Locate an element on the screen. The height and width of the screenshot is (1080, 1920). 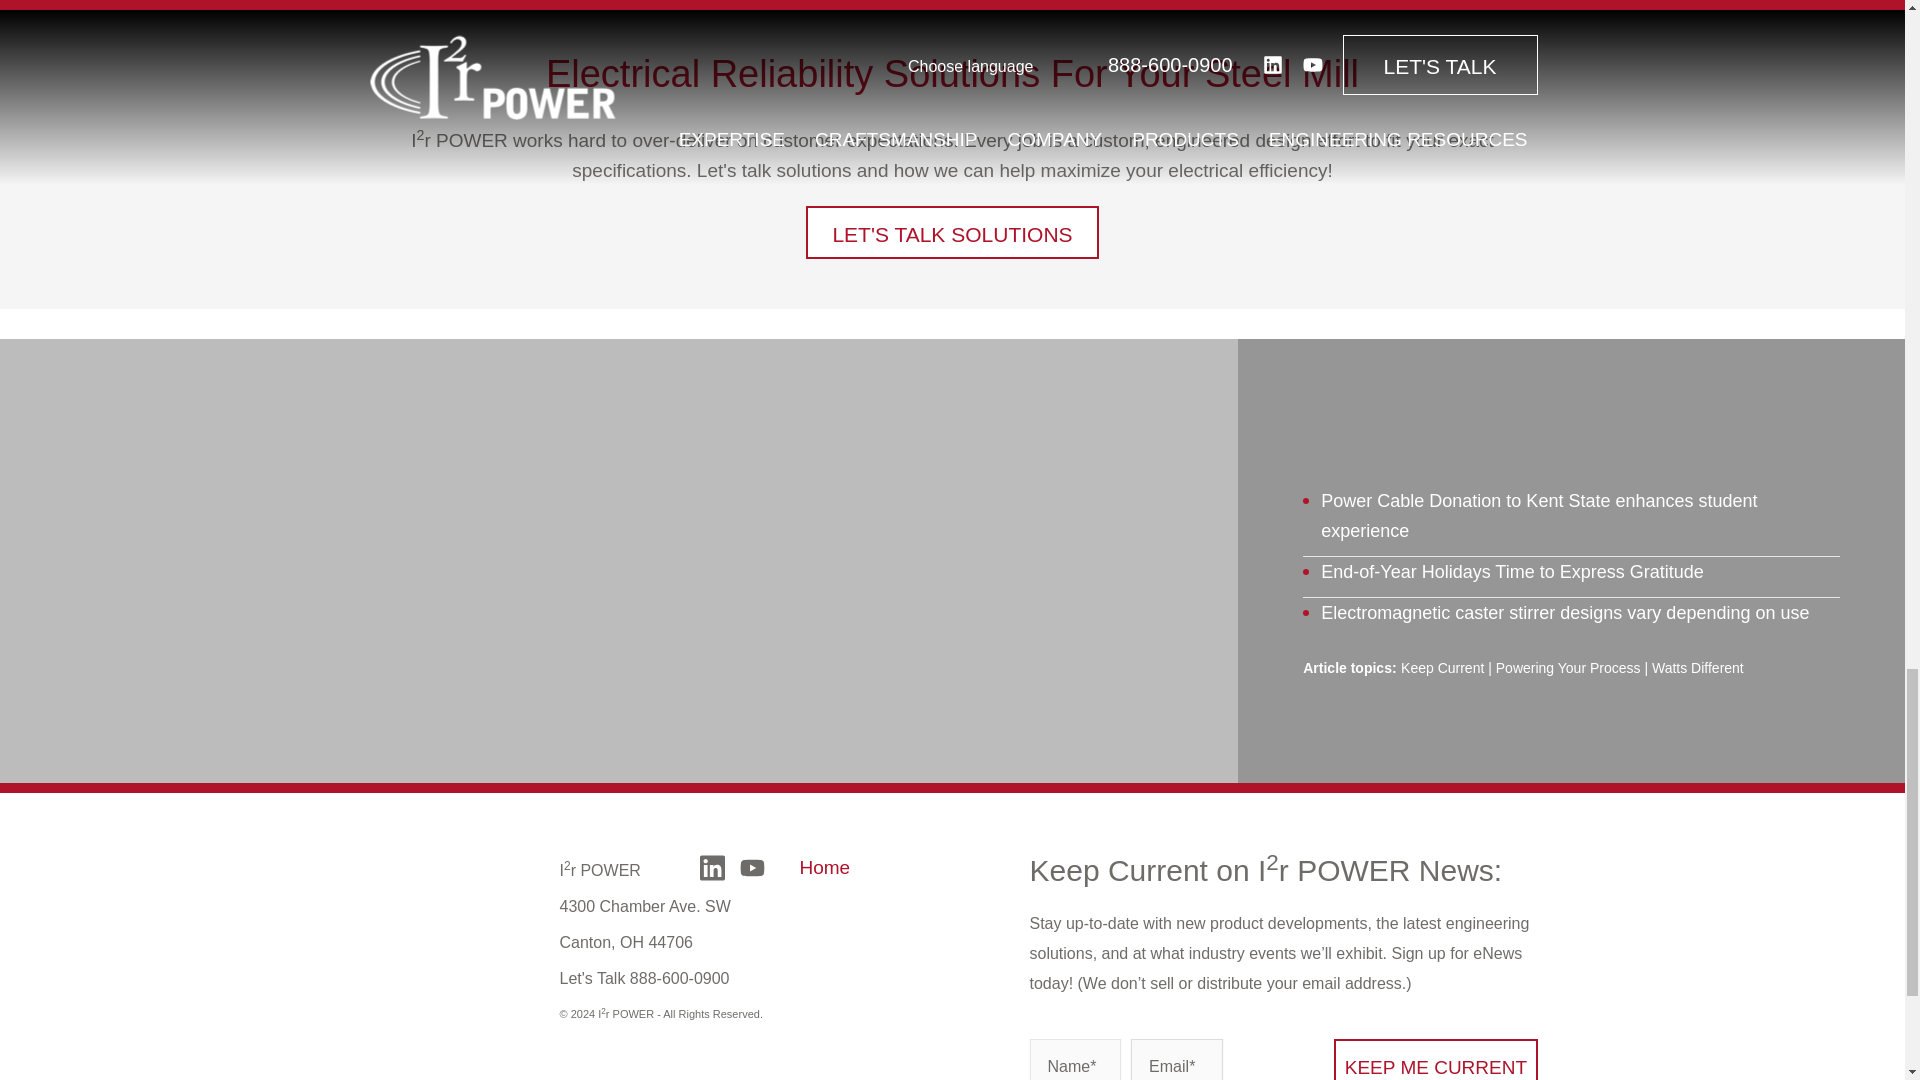
I2r POWER footer logo is located at coordinates (448, 882).